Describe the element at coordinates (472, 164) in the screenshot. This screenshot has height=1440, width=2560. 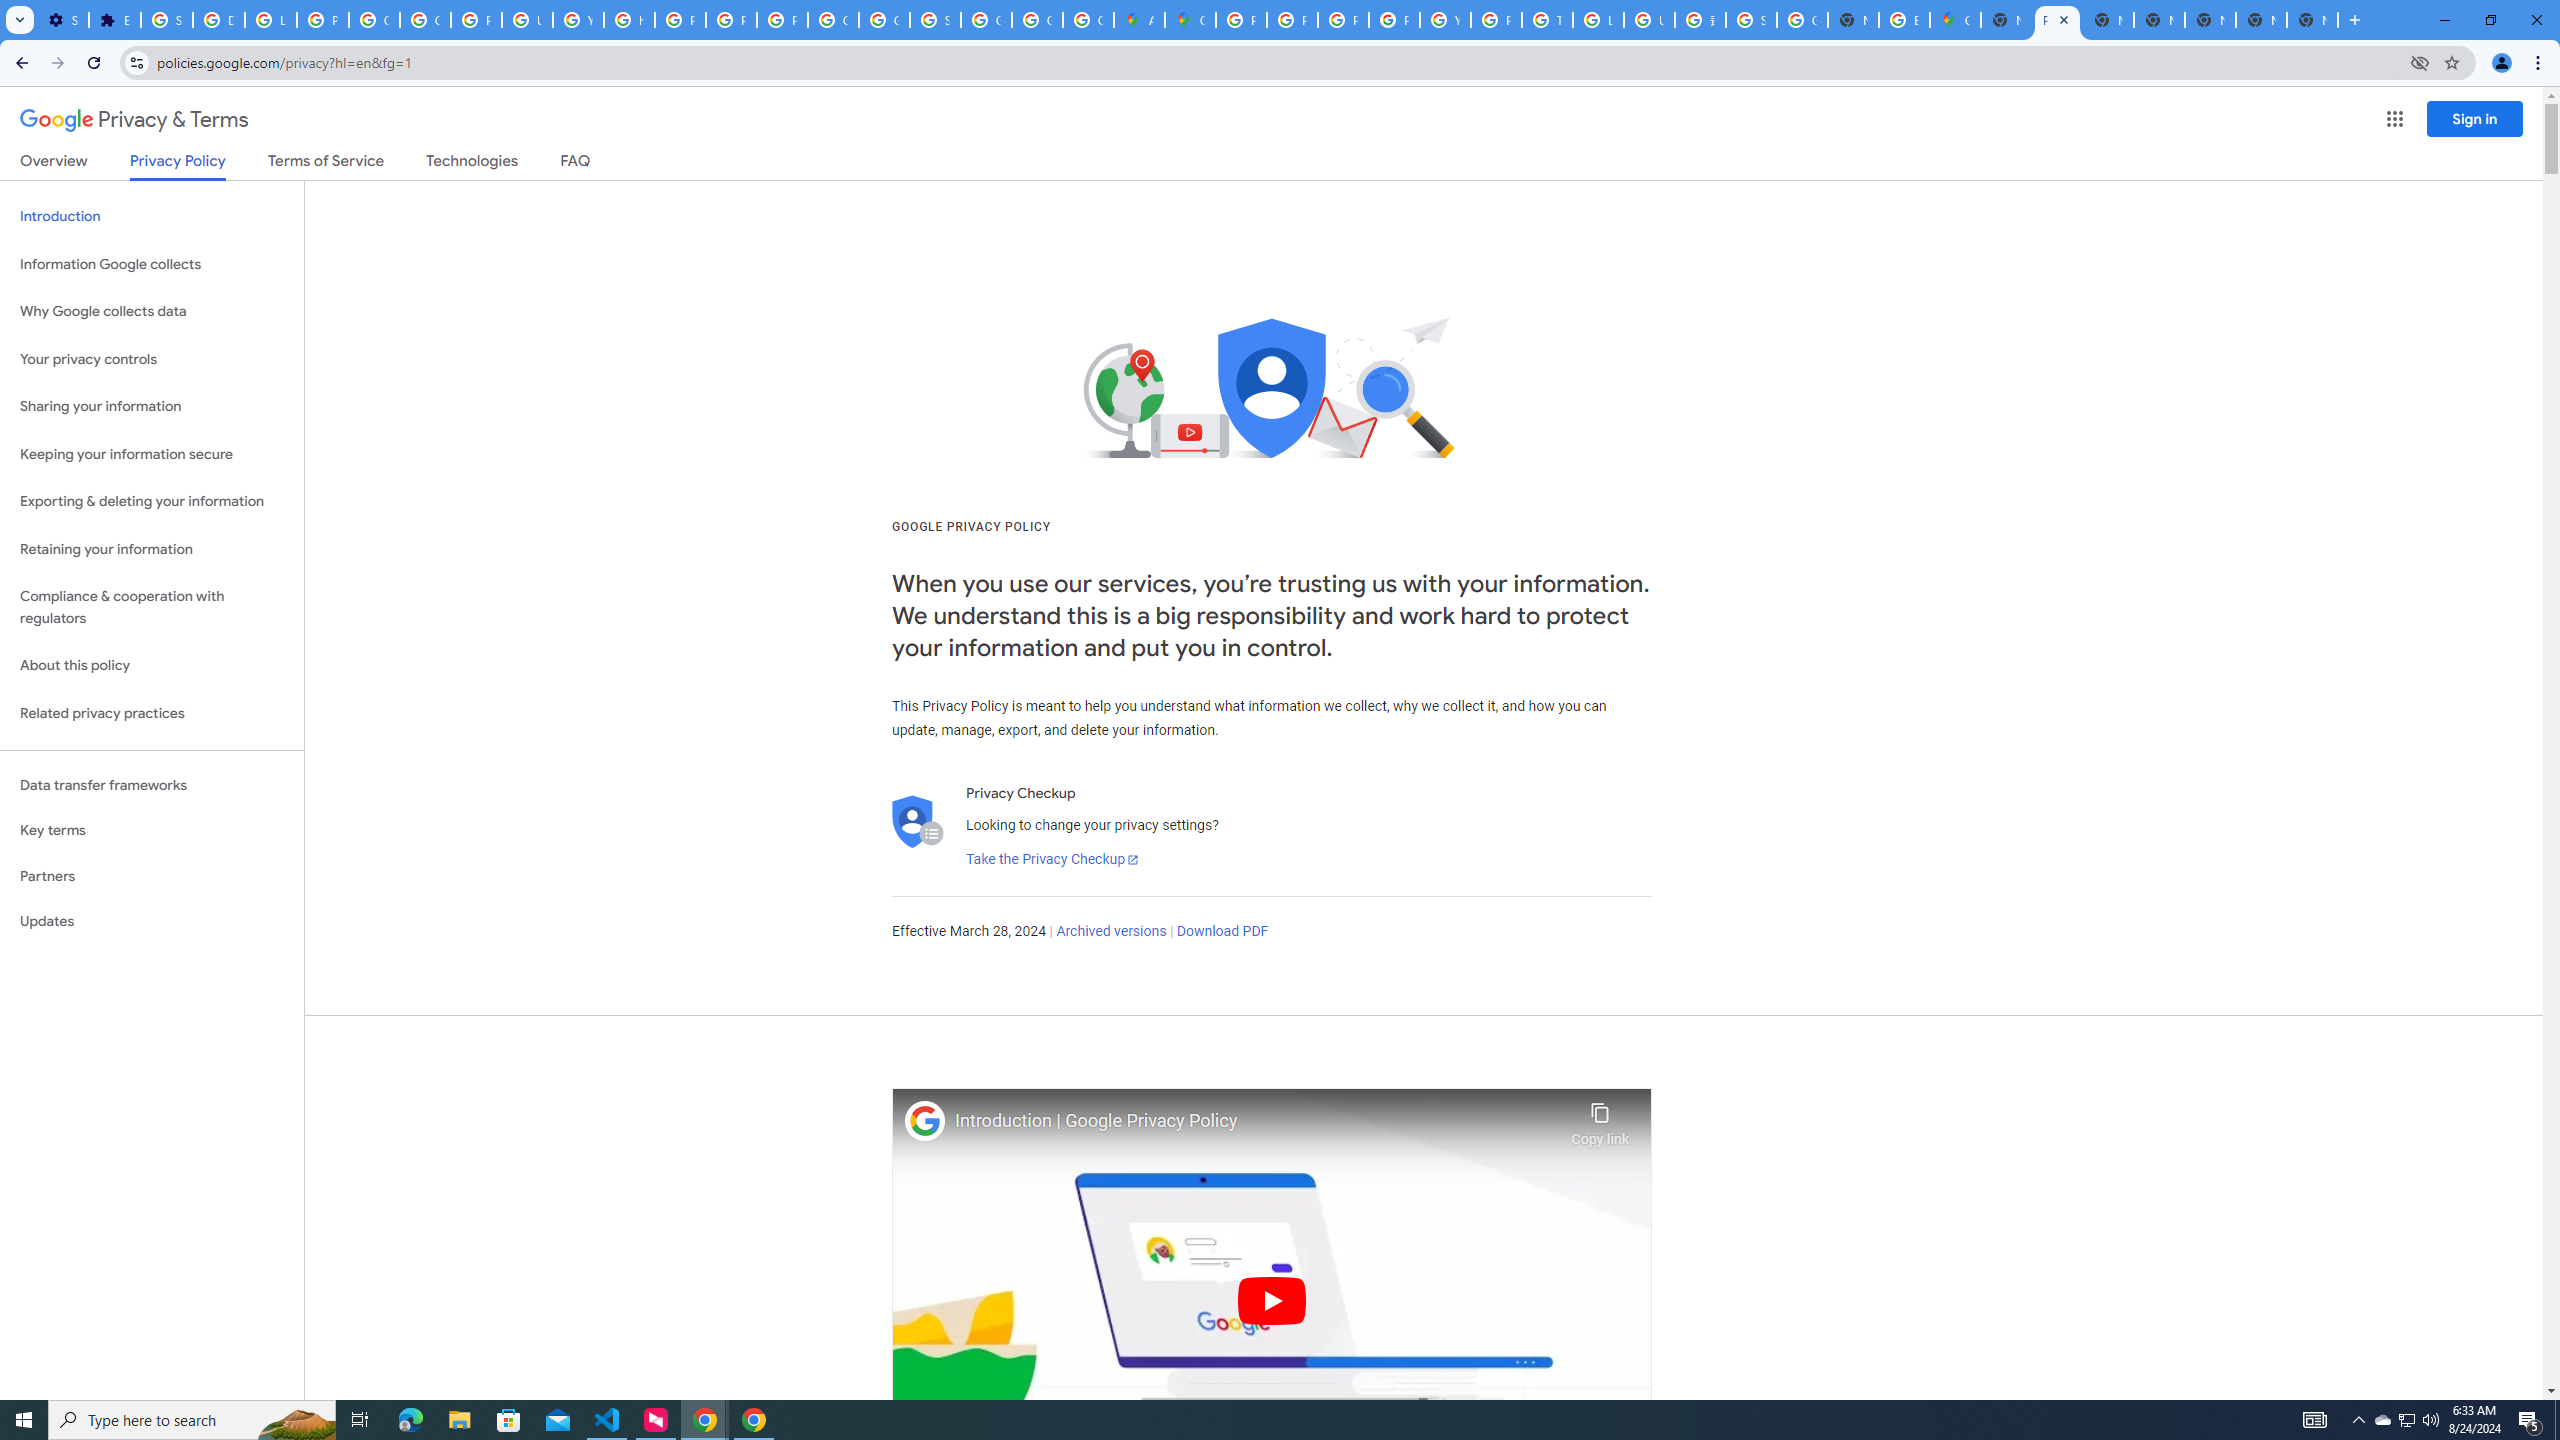
I see `Technologies` at that location.